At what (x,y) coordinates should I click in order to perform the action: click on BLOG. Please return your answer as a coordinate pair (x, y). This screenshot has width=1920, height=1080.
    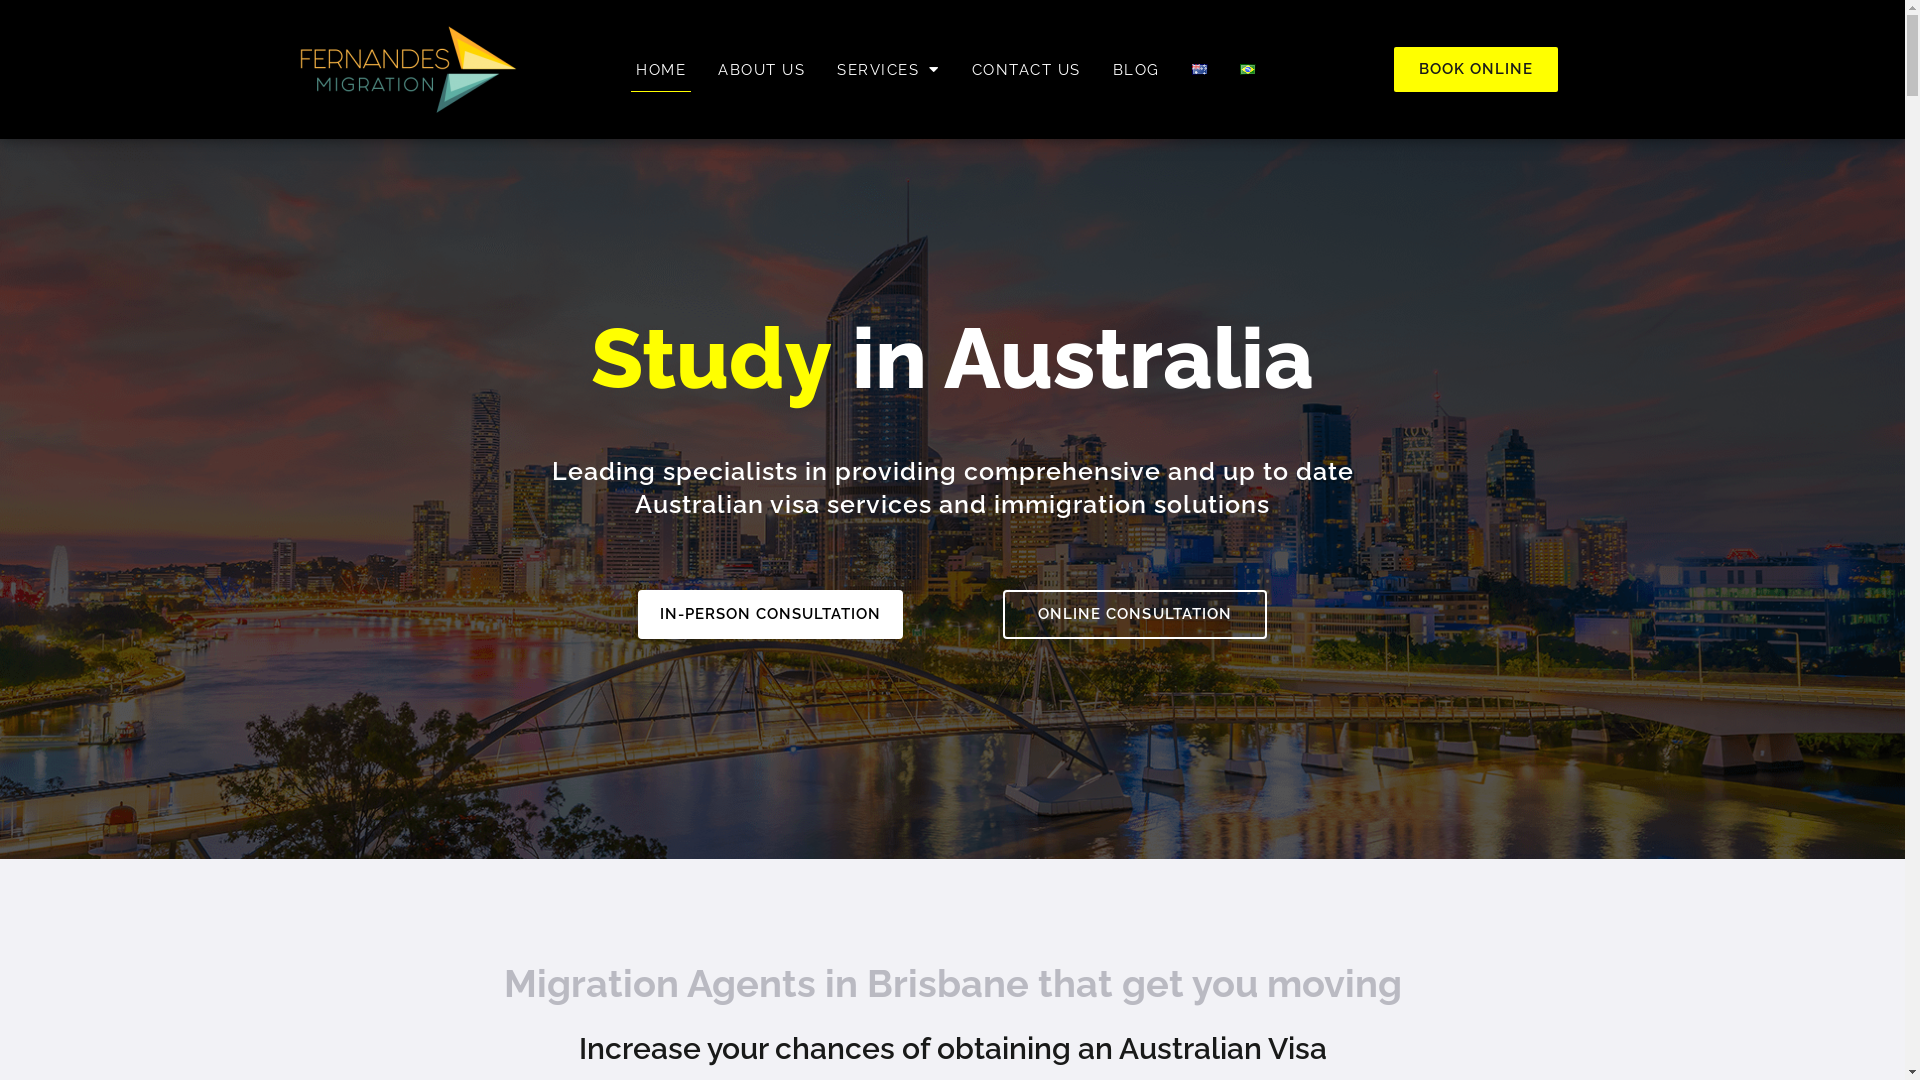
    Looking at the image, I should click on (1136, 70).